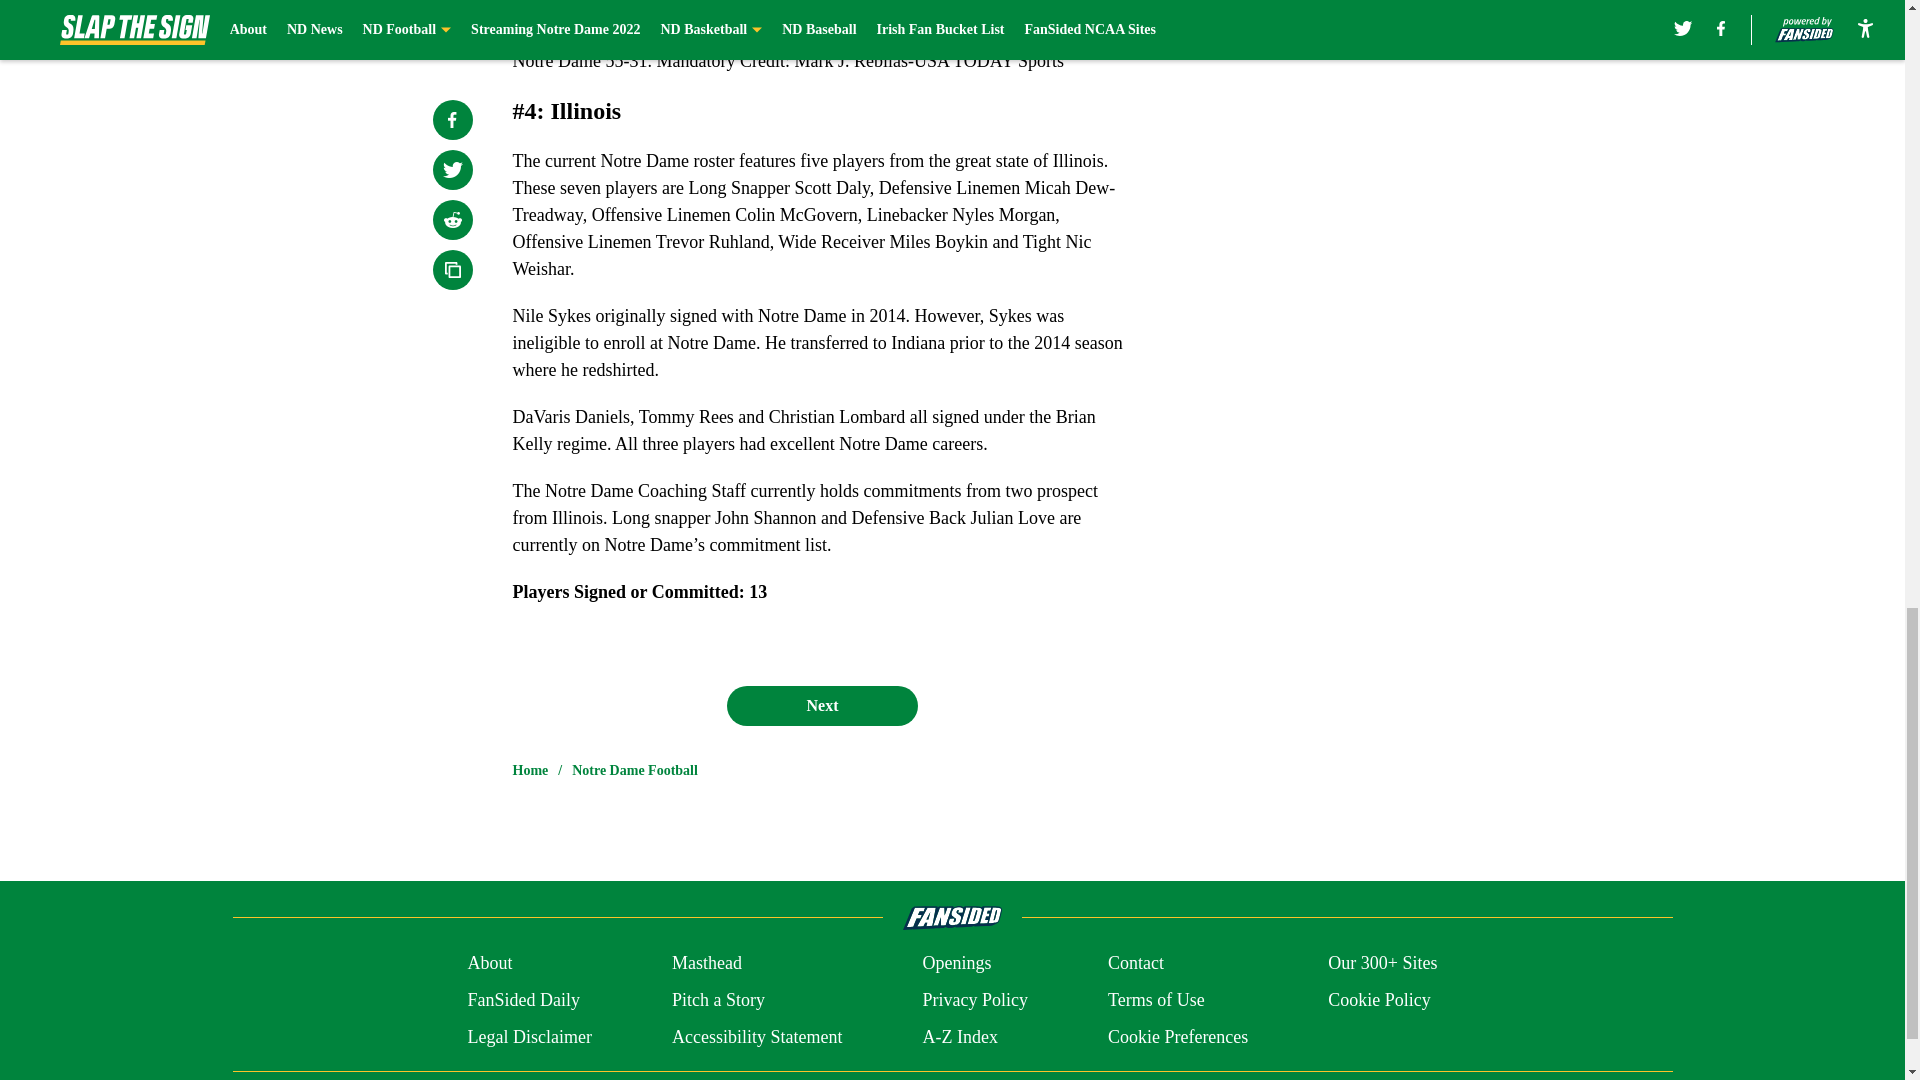  What do you see at coordinates (718, 1000) in the screenshot?
I see `Pitch a Story` at bounding box center [718, 1000].